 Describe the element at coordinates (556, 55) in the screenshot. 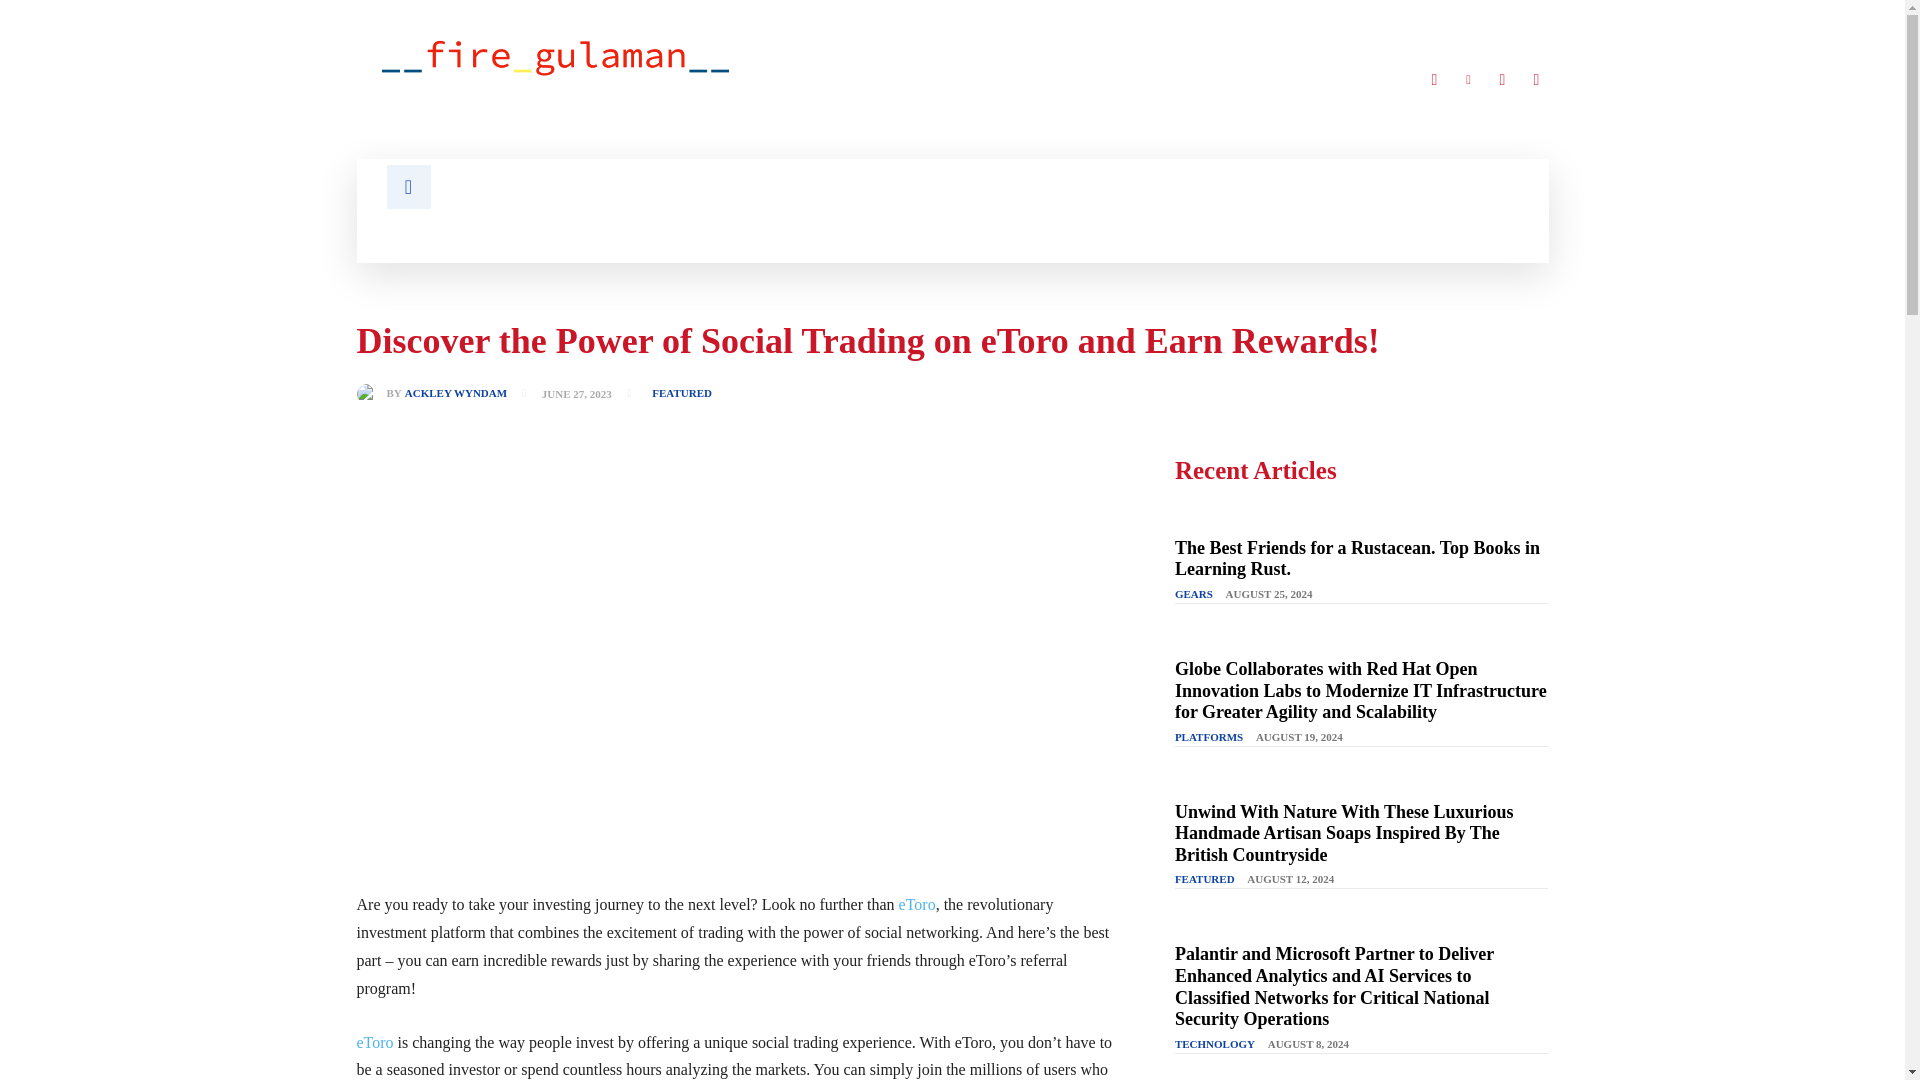

I see `firegulaman` at that location.